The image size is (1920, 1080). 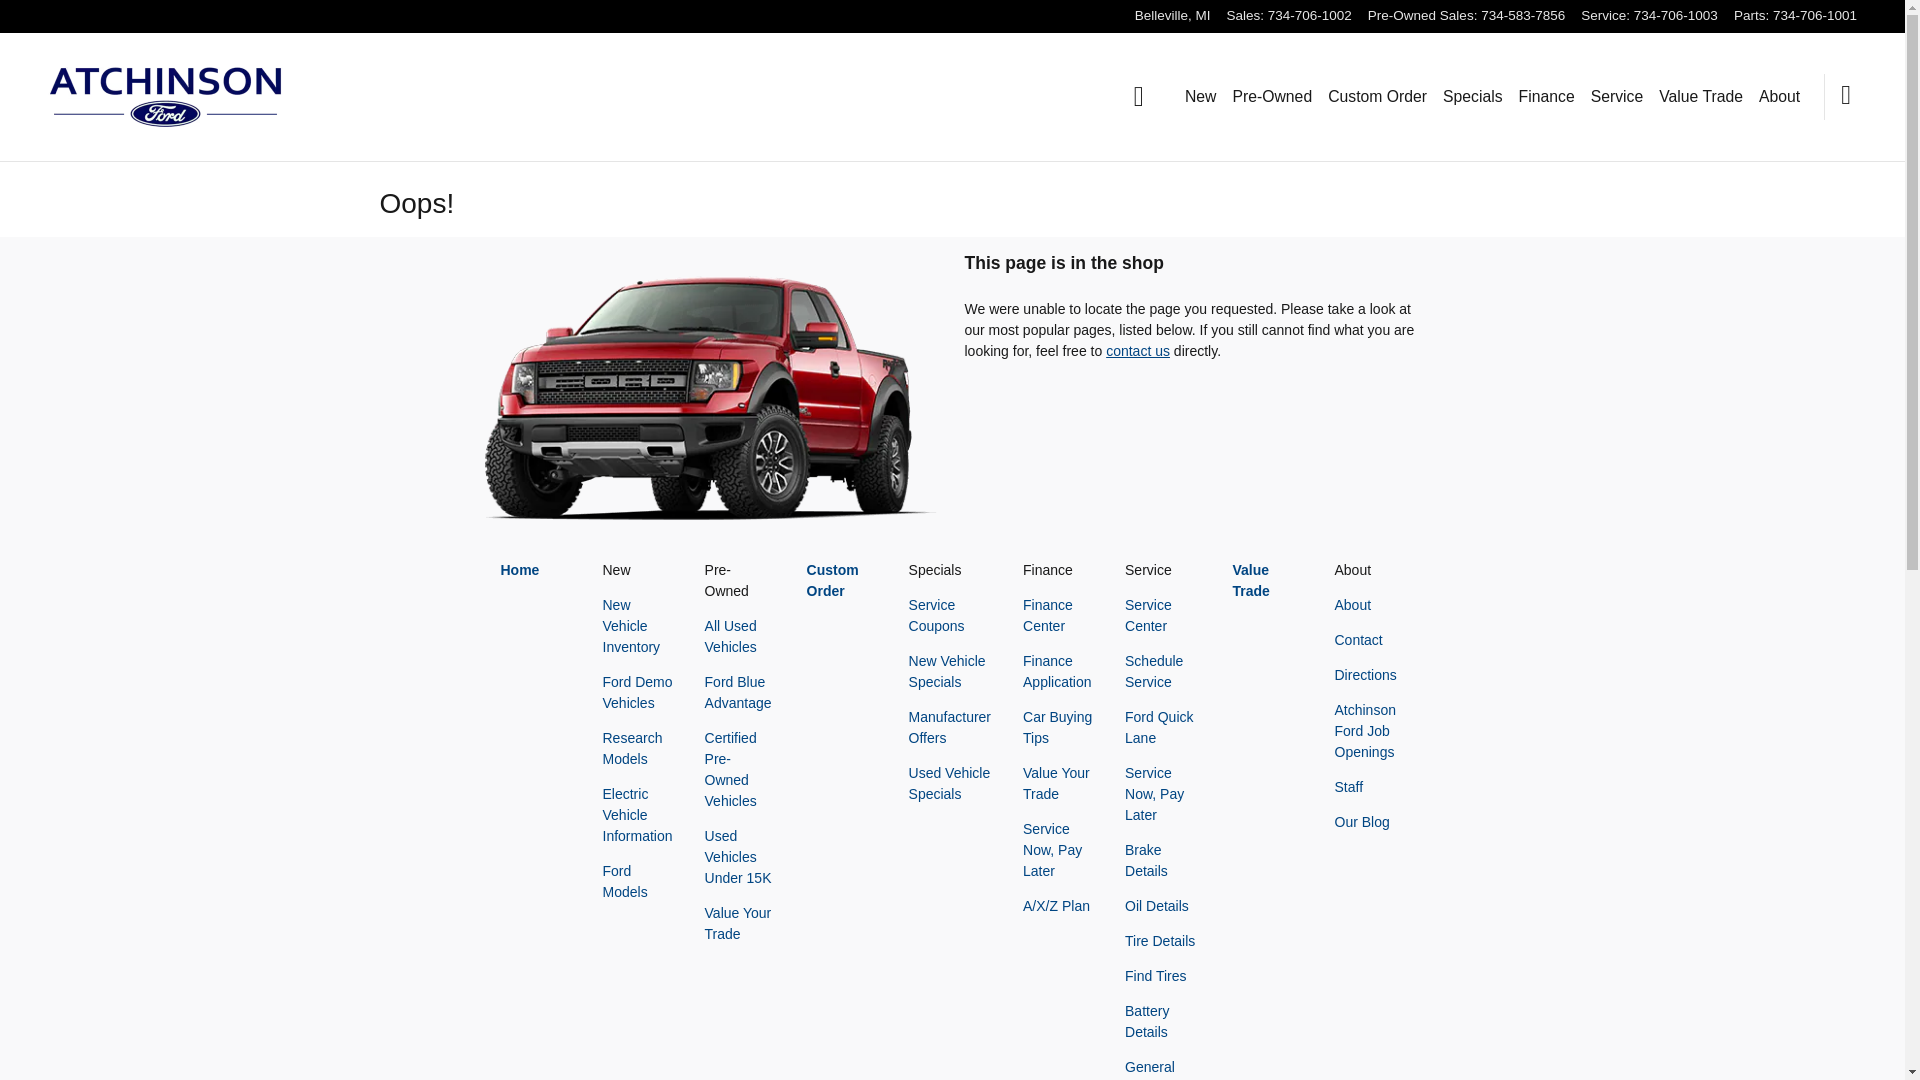 What do you see at coordinates (1473, 97) in the screenshot?
I see `Specials` at bounding box center [1473, 97].